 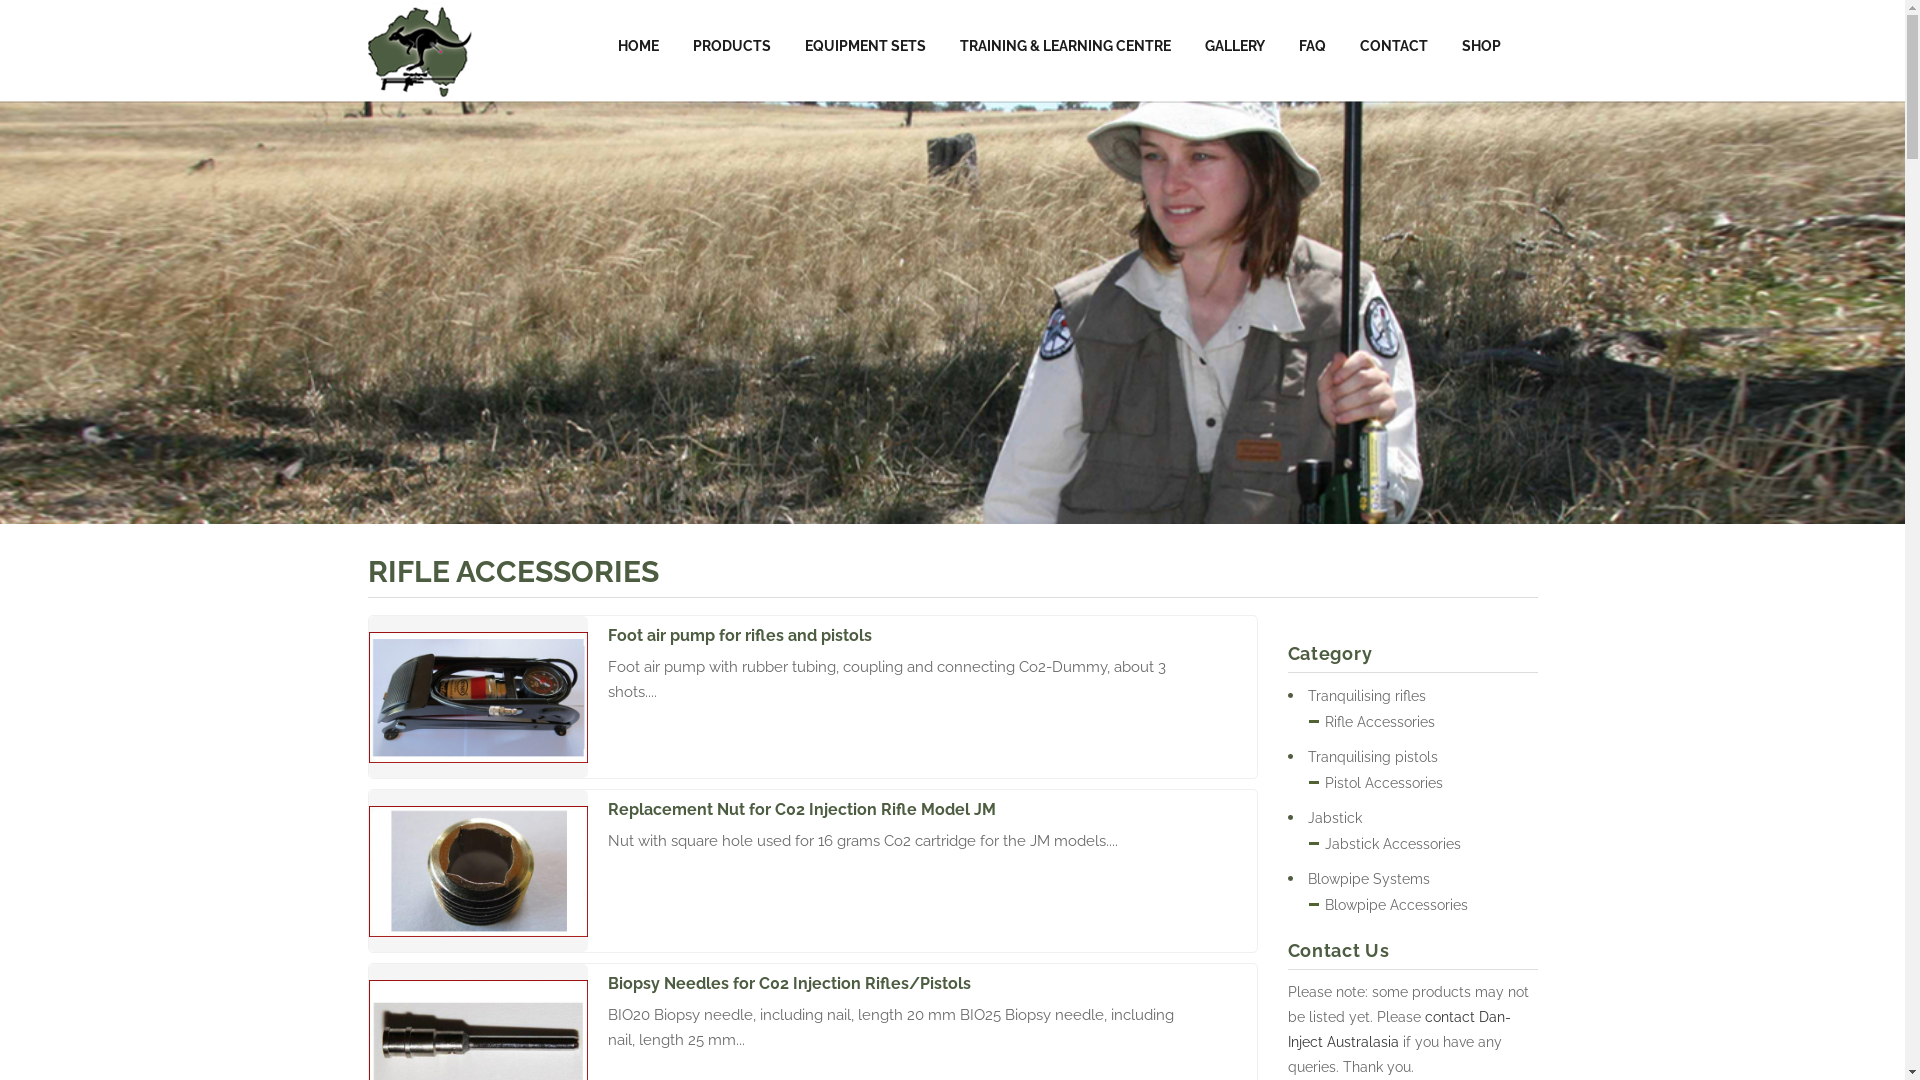 I want to click on Jabstick, so click(x=1325, y=818).